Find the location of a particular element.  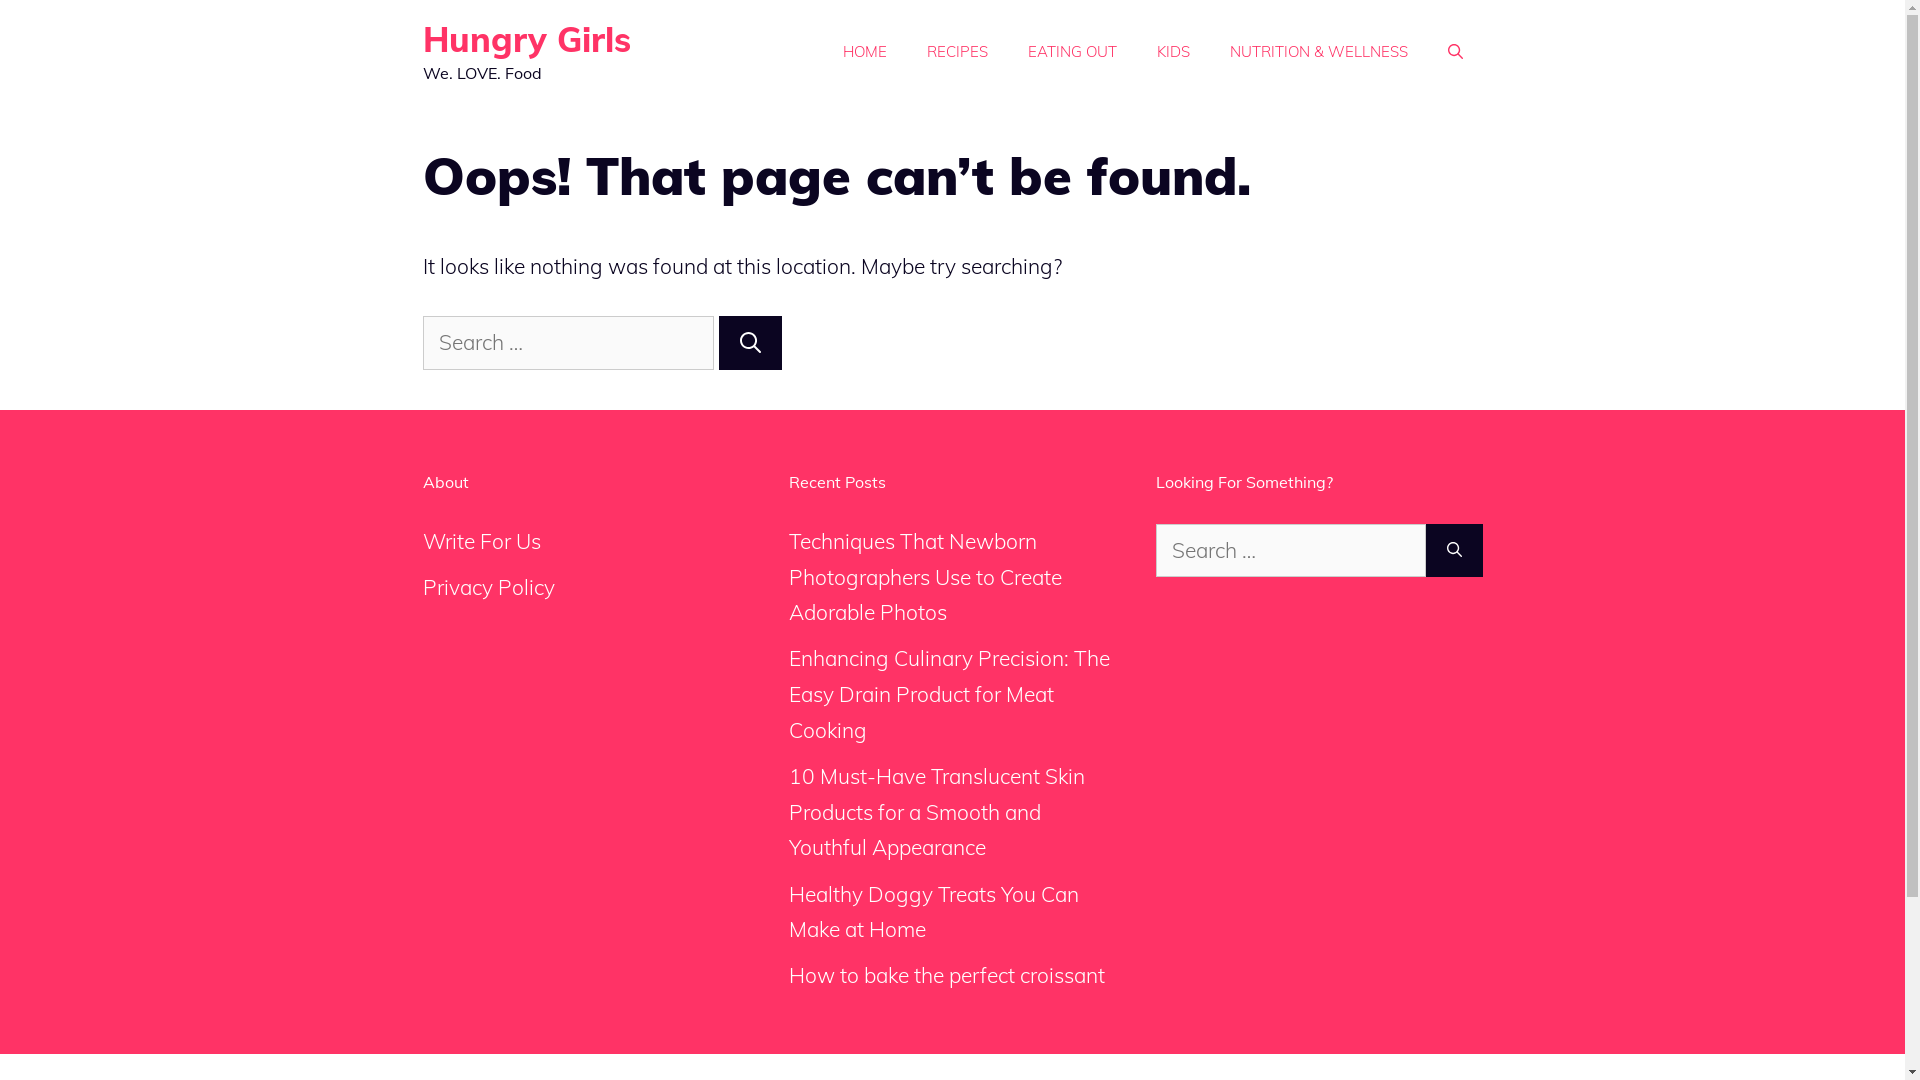

NUTRITION & WELLNESS is located at coordinates (1319, 52).